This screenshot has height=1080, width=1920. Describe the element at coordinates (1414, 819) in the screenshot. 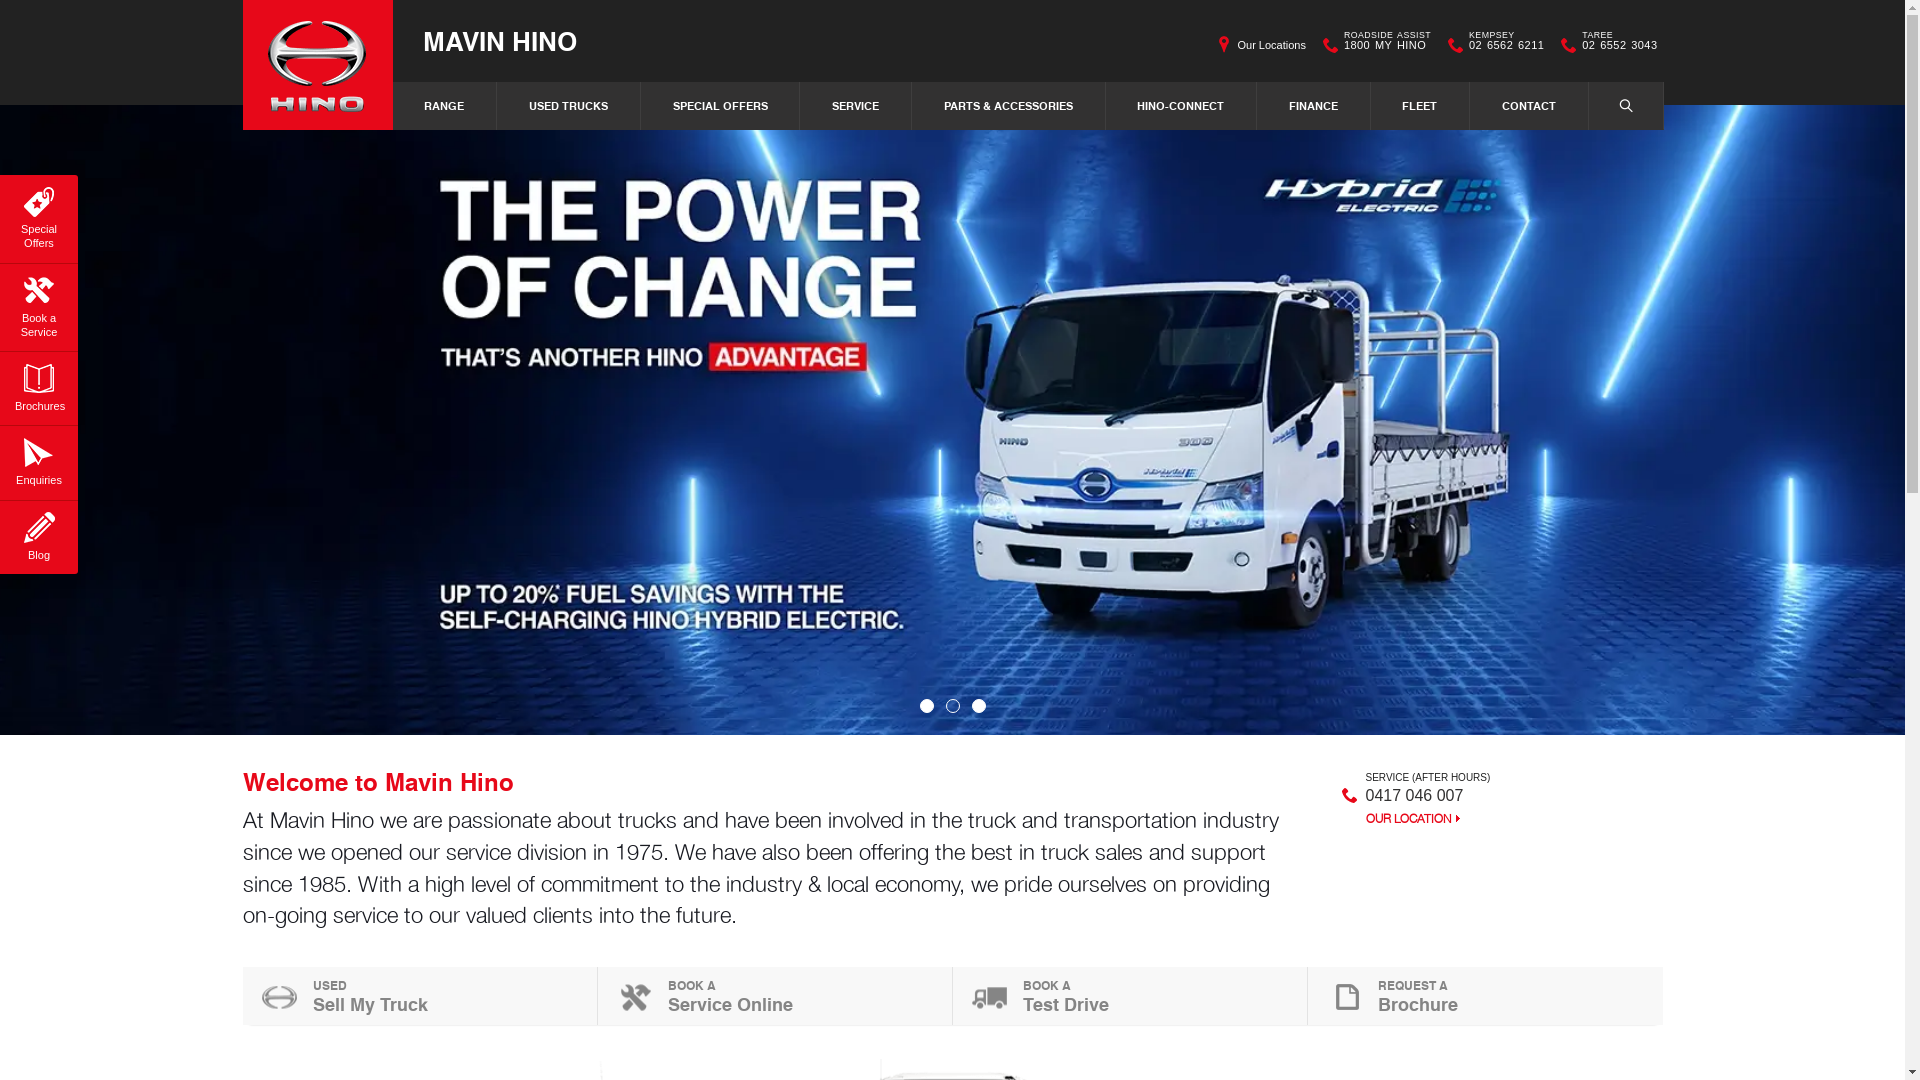

I see `OUR LOCATION` at that location.